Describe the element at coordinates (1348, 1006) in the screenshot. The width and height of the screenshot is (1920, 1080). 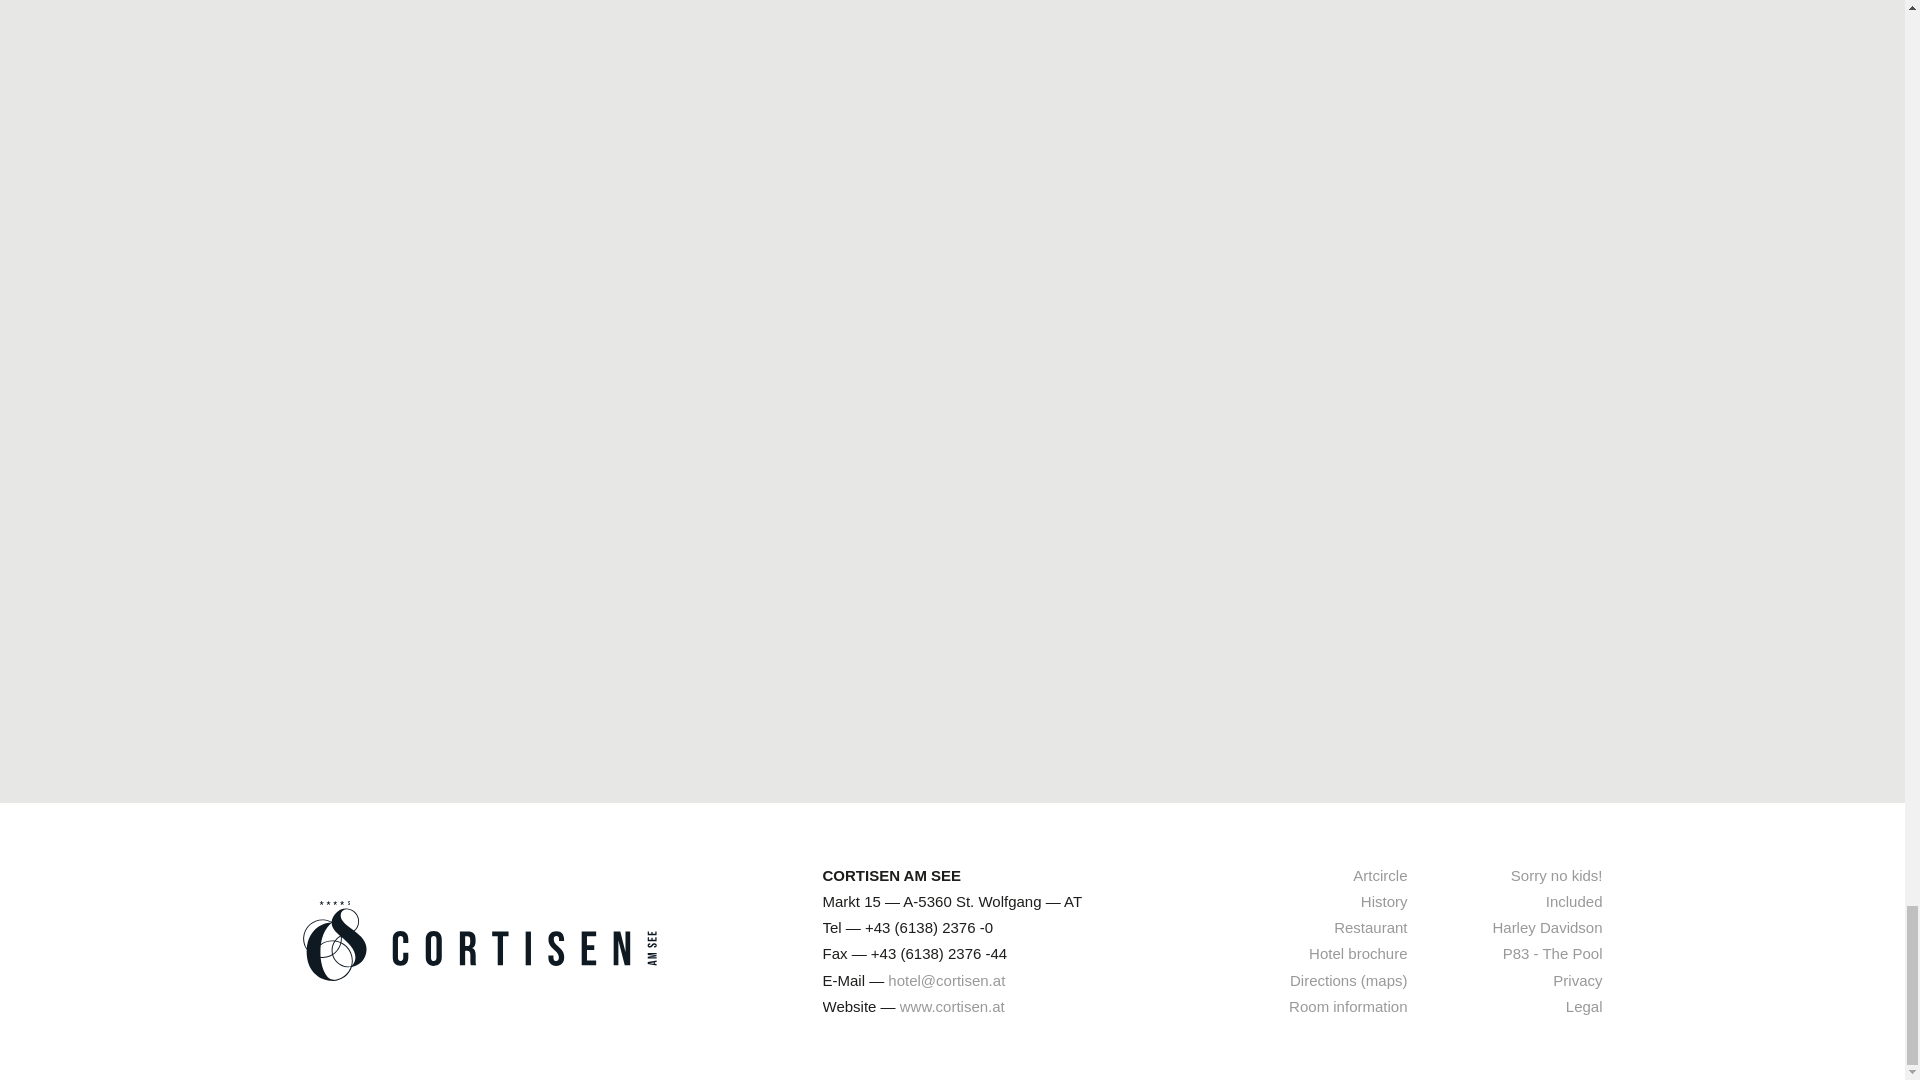
I see `Room information` at that location.